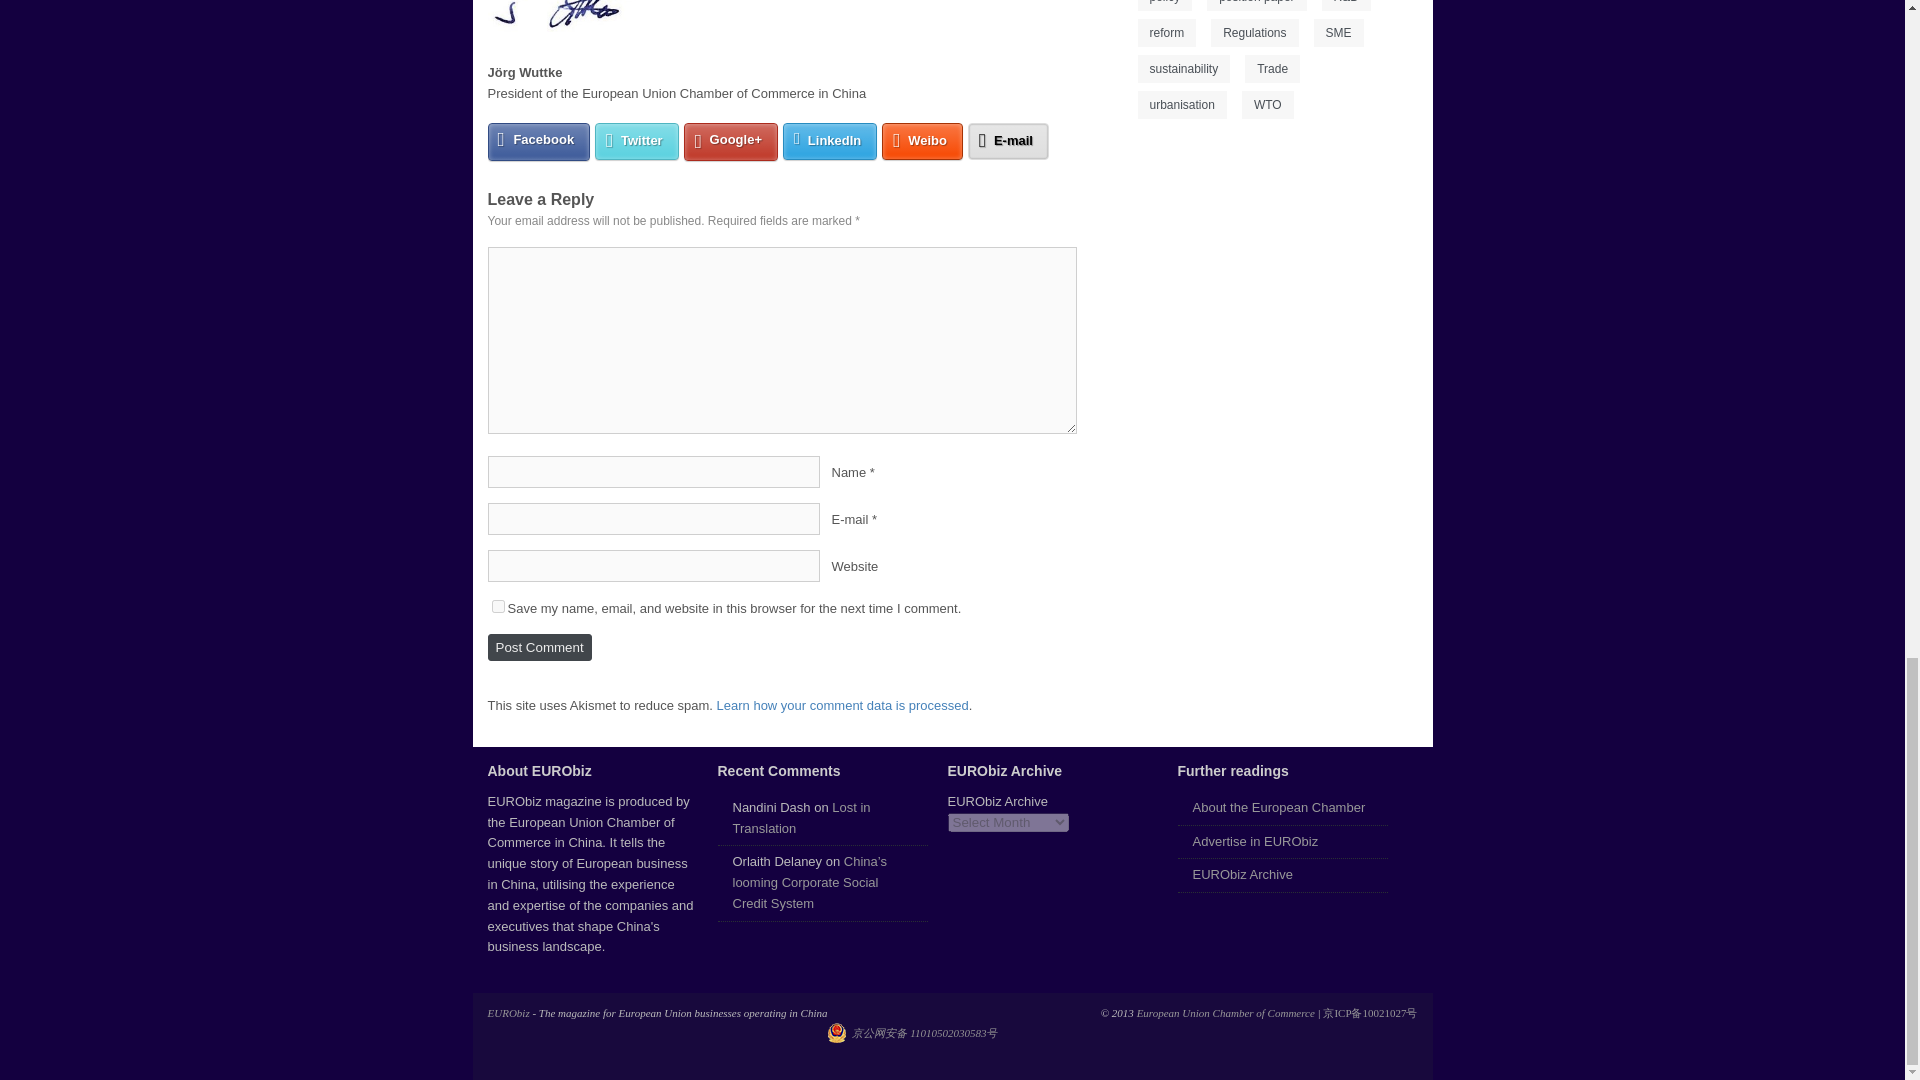  Describe the element at coordinates (830, 141) in the screenshot. I see `Share this article on LinkedIn` at that location.